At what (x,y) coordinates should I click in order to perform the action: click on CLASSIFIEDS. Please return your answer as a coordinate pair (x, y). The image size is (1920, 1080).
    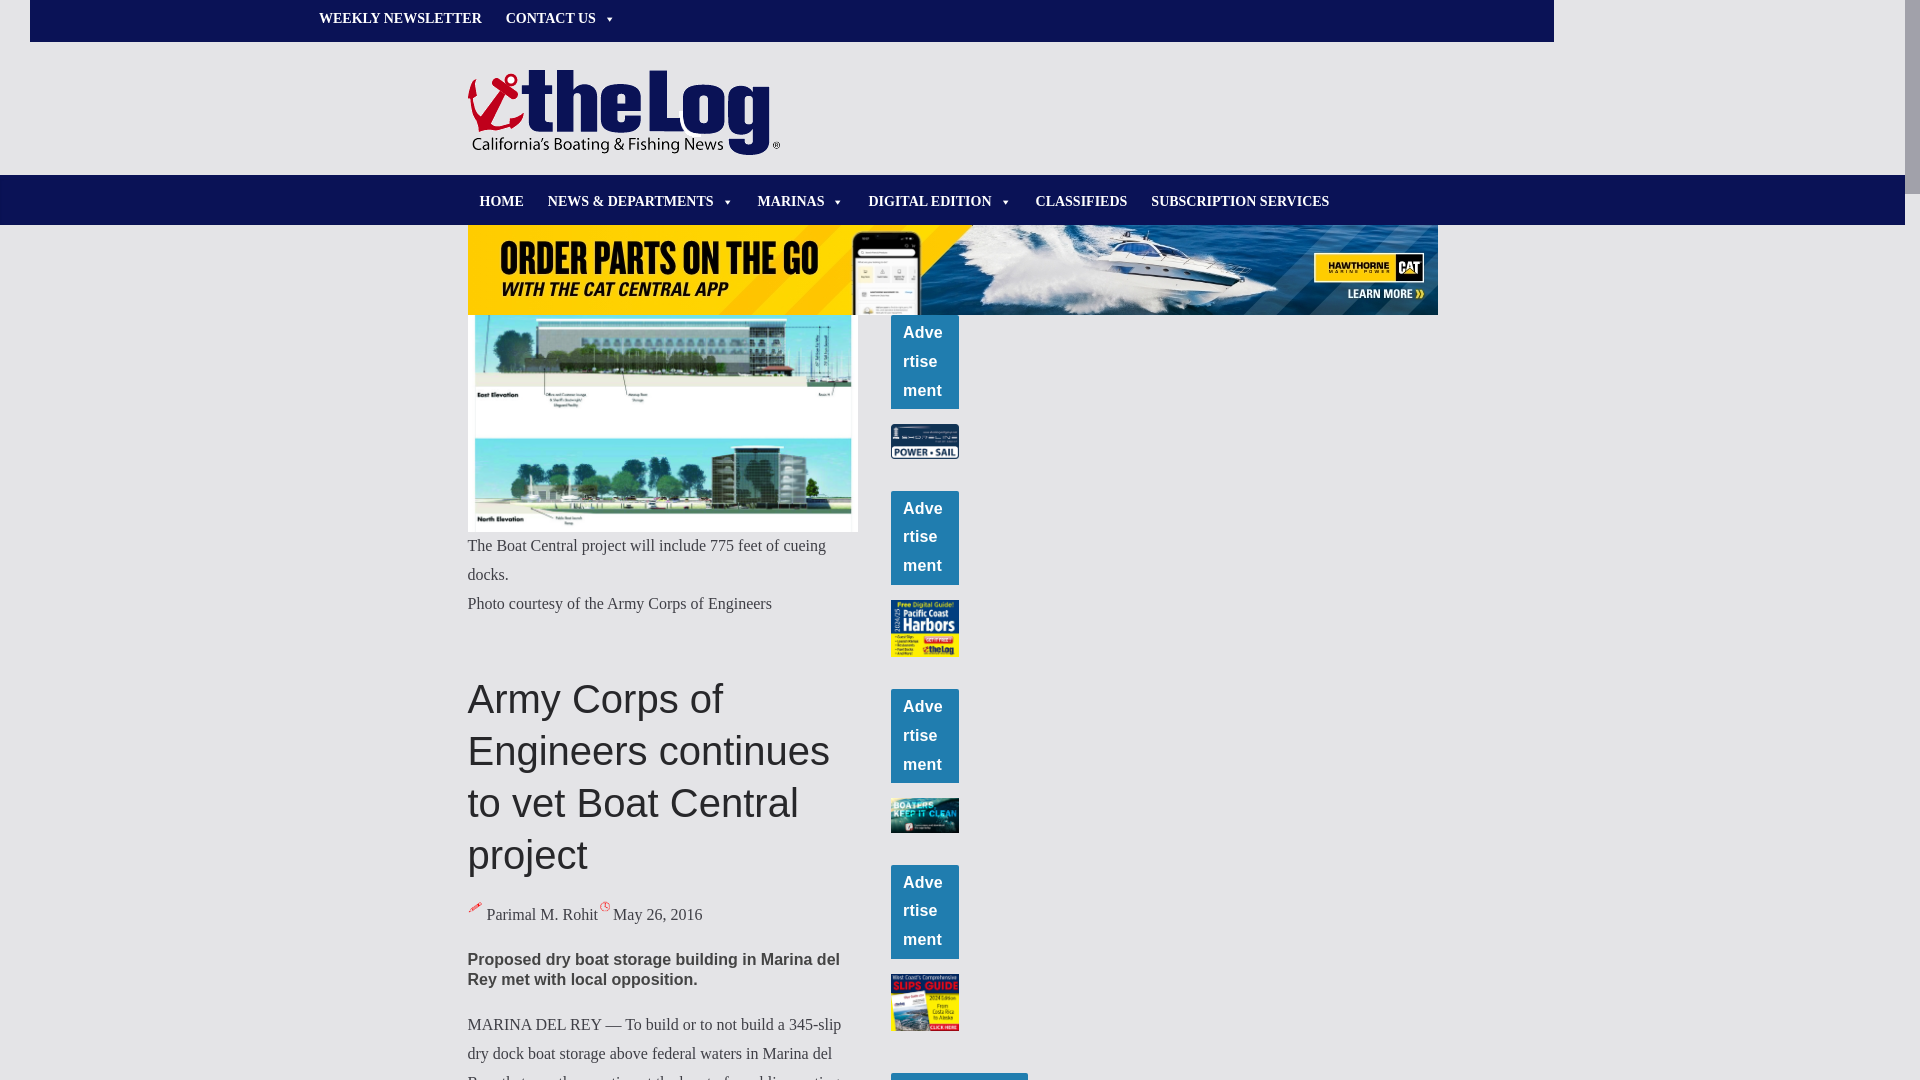
    Looking at the image, I should click on (1082, 202).